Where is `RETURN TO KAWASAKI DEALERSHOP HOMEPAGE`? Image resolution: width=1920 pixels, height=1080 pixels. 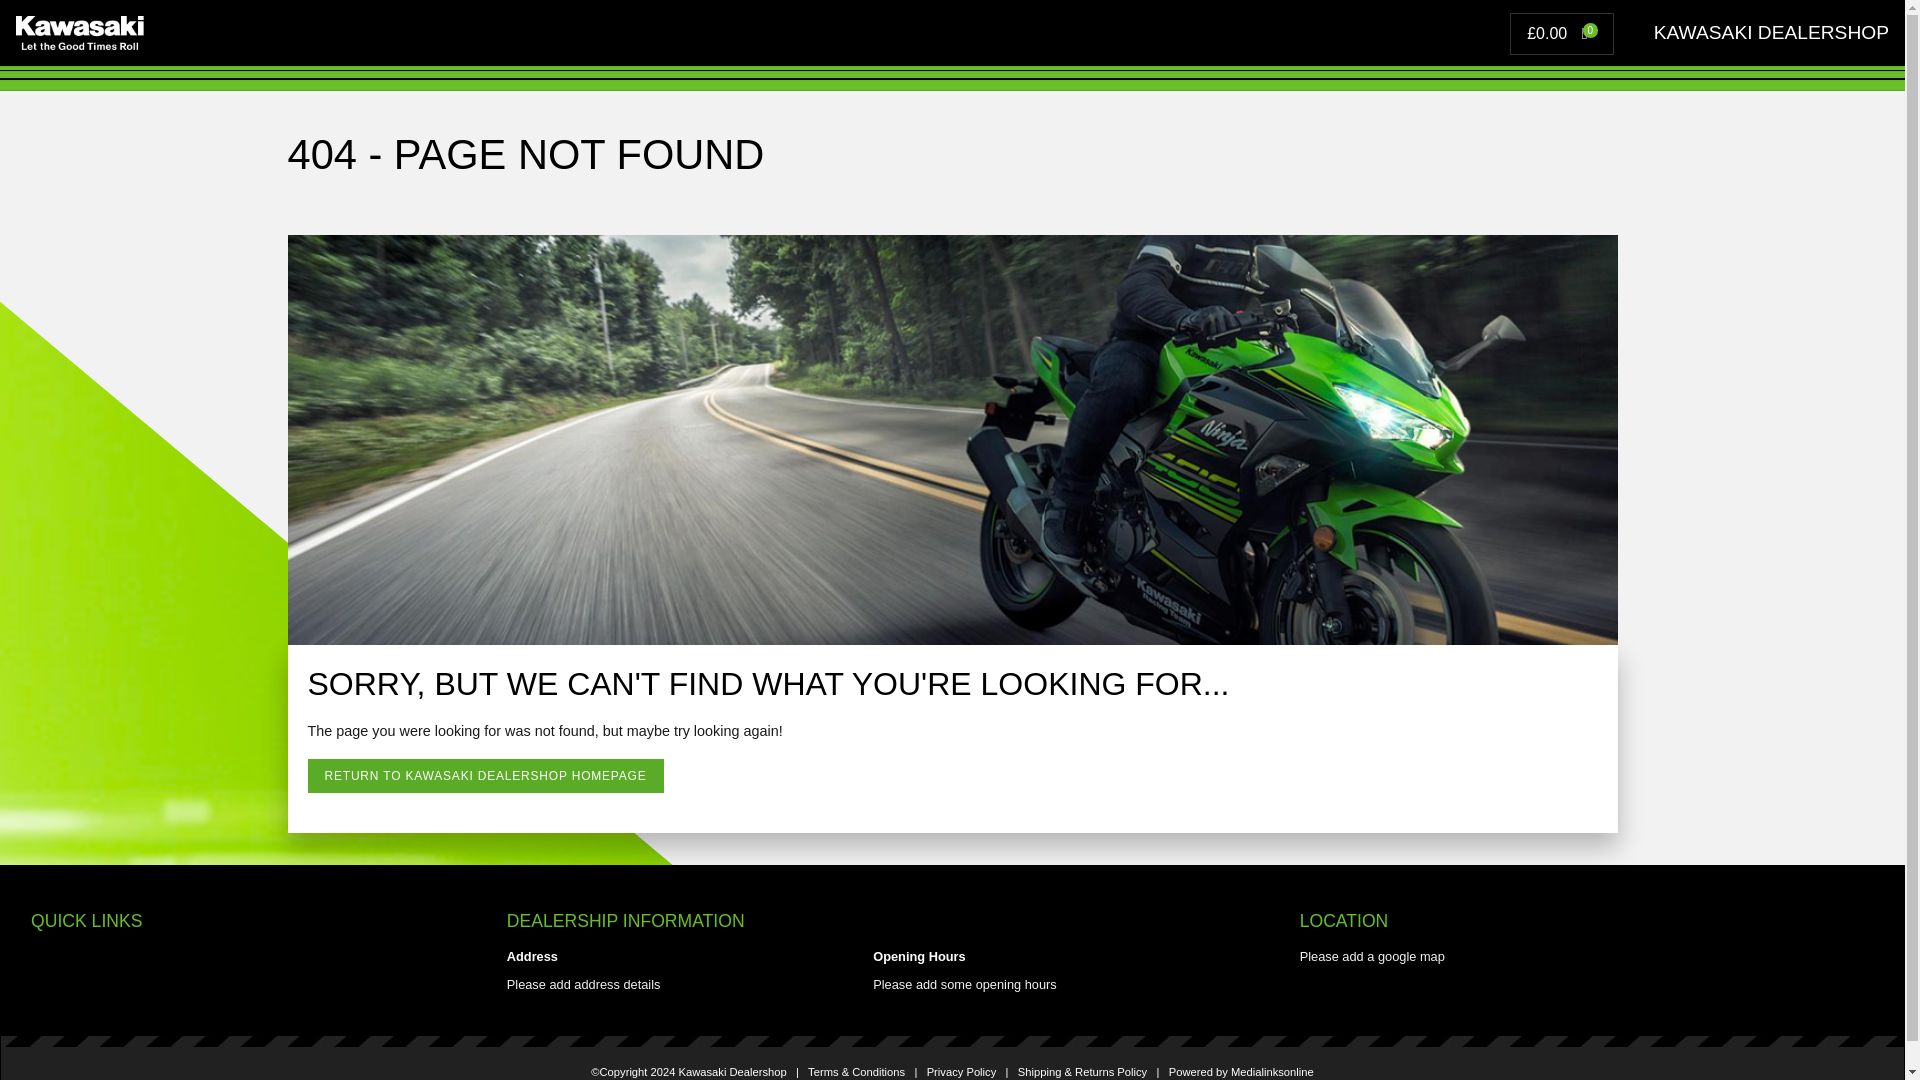
RETURN TO KAWASAKI DEALERSHOP HOMEPAGE is located at coordinates (486, 776).